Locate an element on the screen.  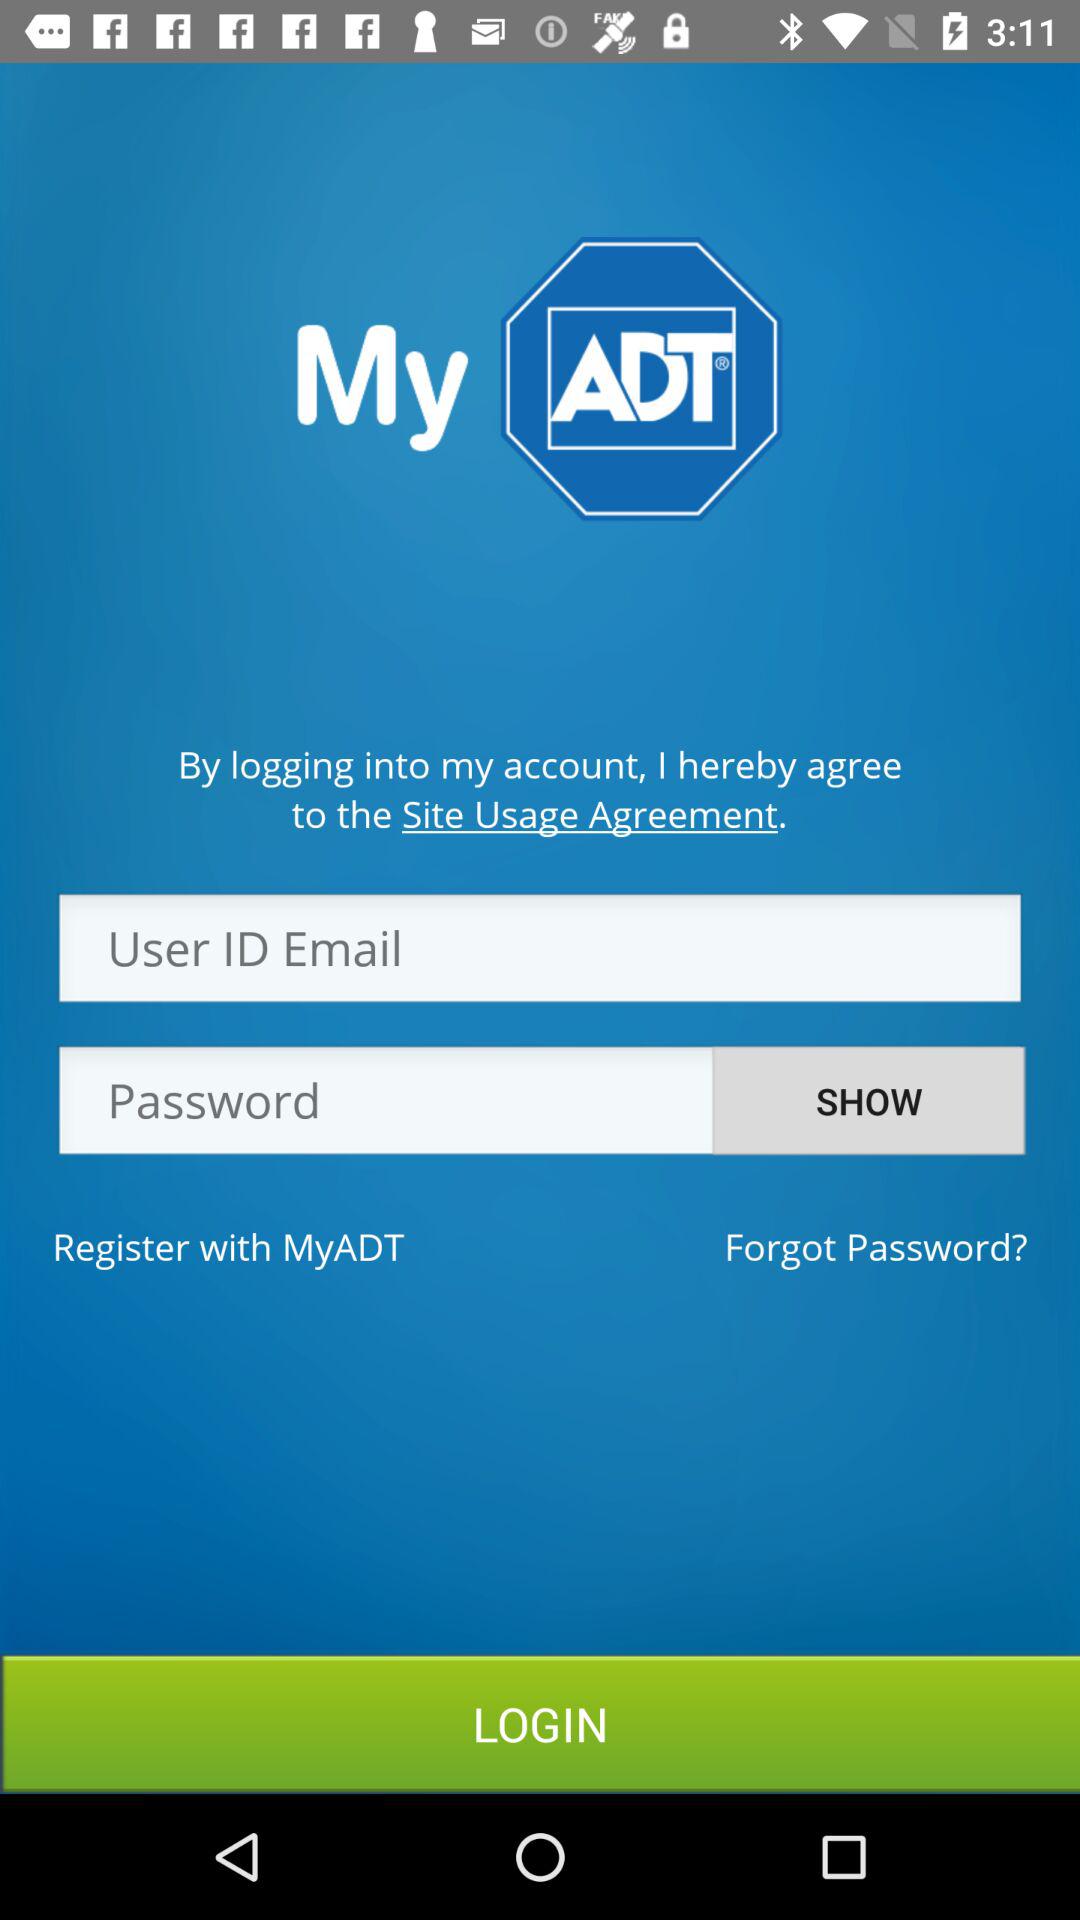
jump until the register with myadt is located at coordinates (228, 1246).